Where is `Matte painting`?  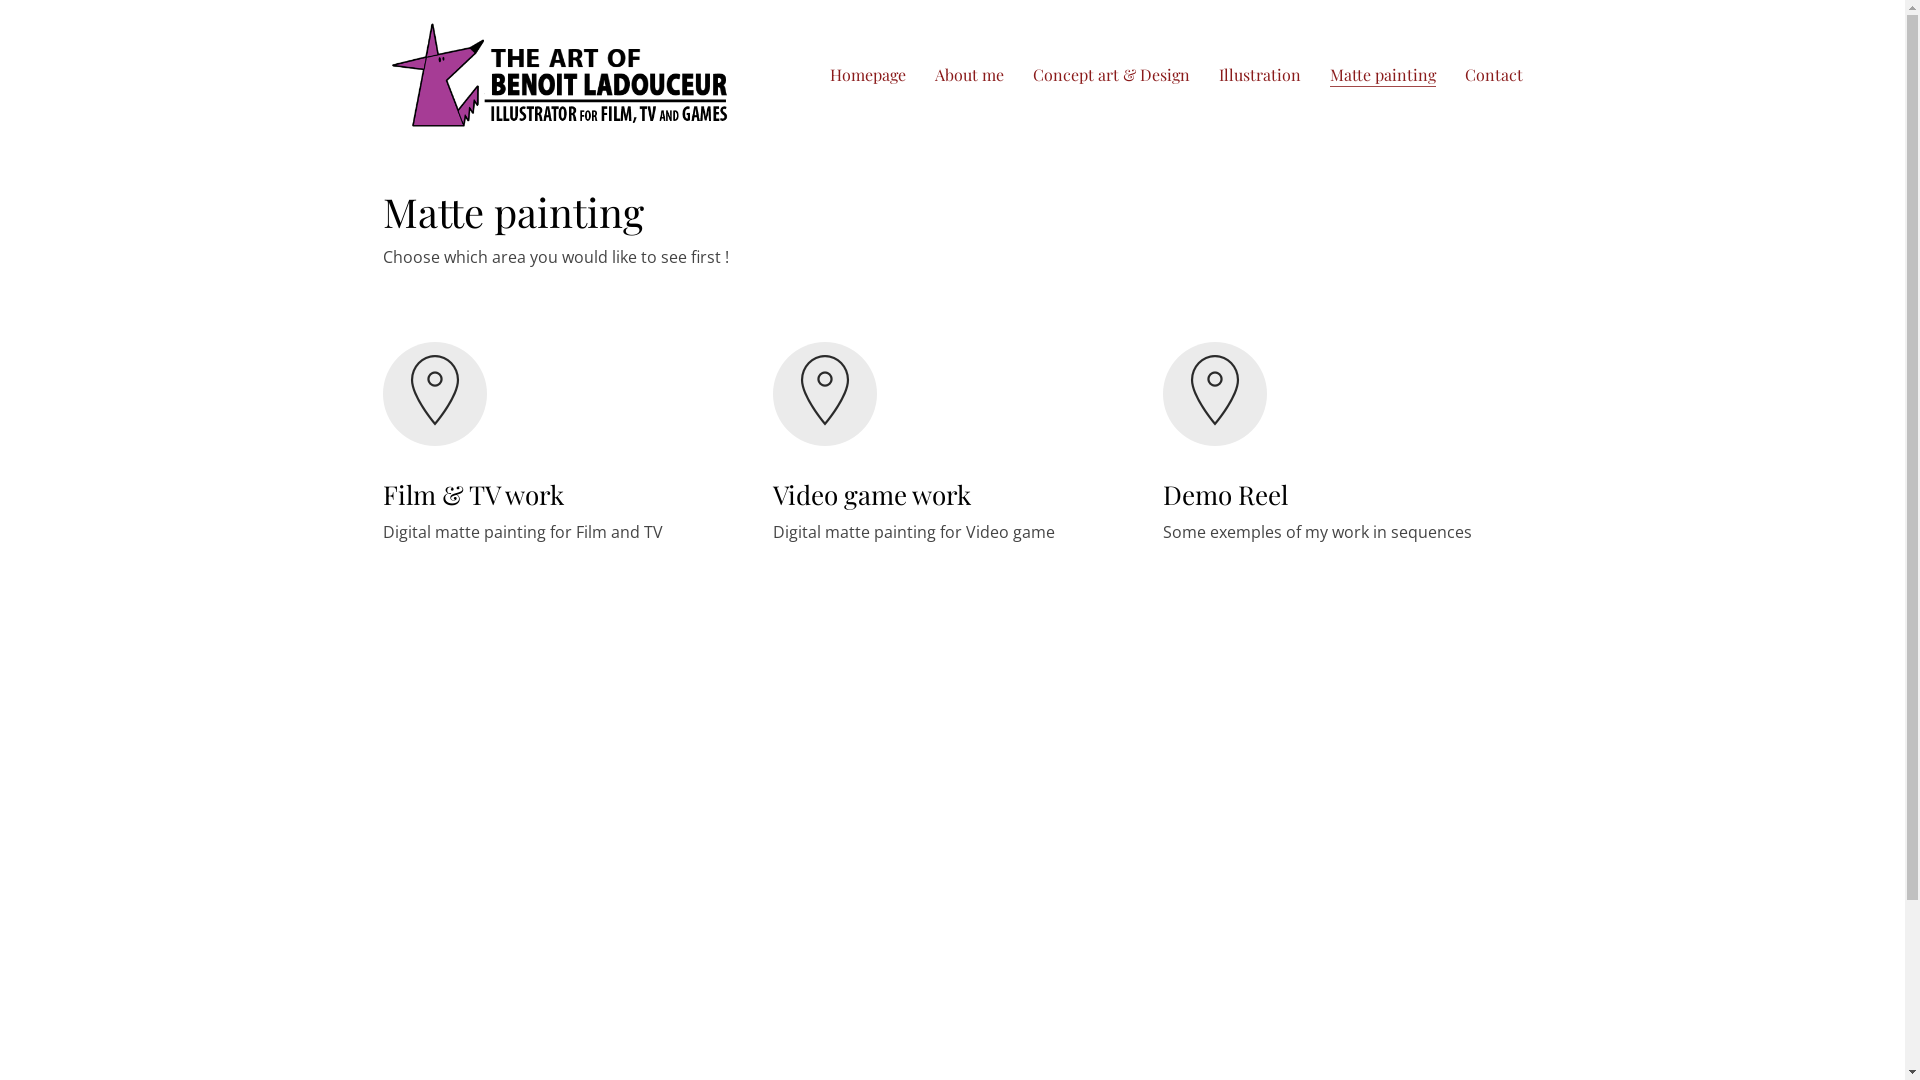
Matte painting is located at coordinates (1383, 74).